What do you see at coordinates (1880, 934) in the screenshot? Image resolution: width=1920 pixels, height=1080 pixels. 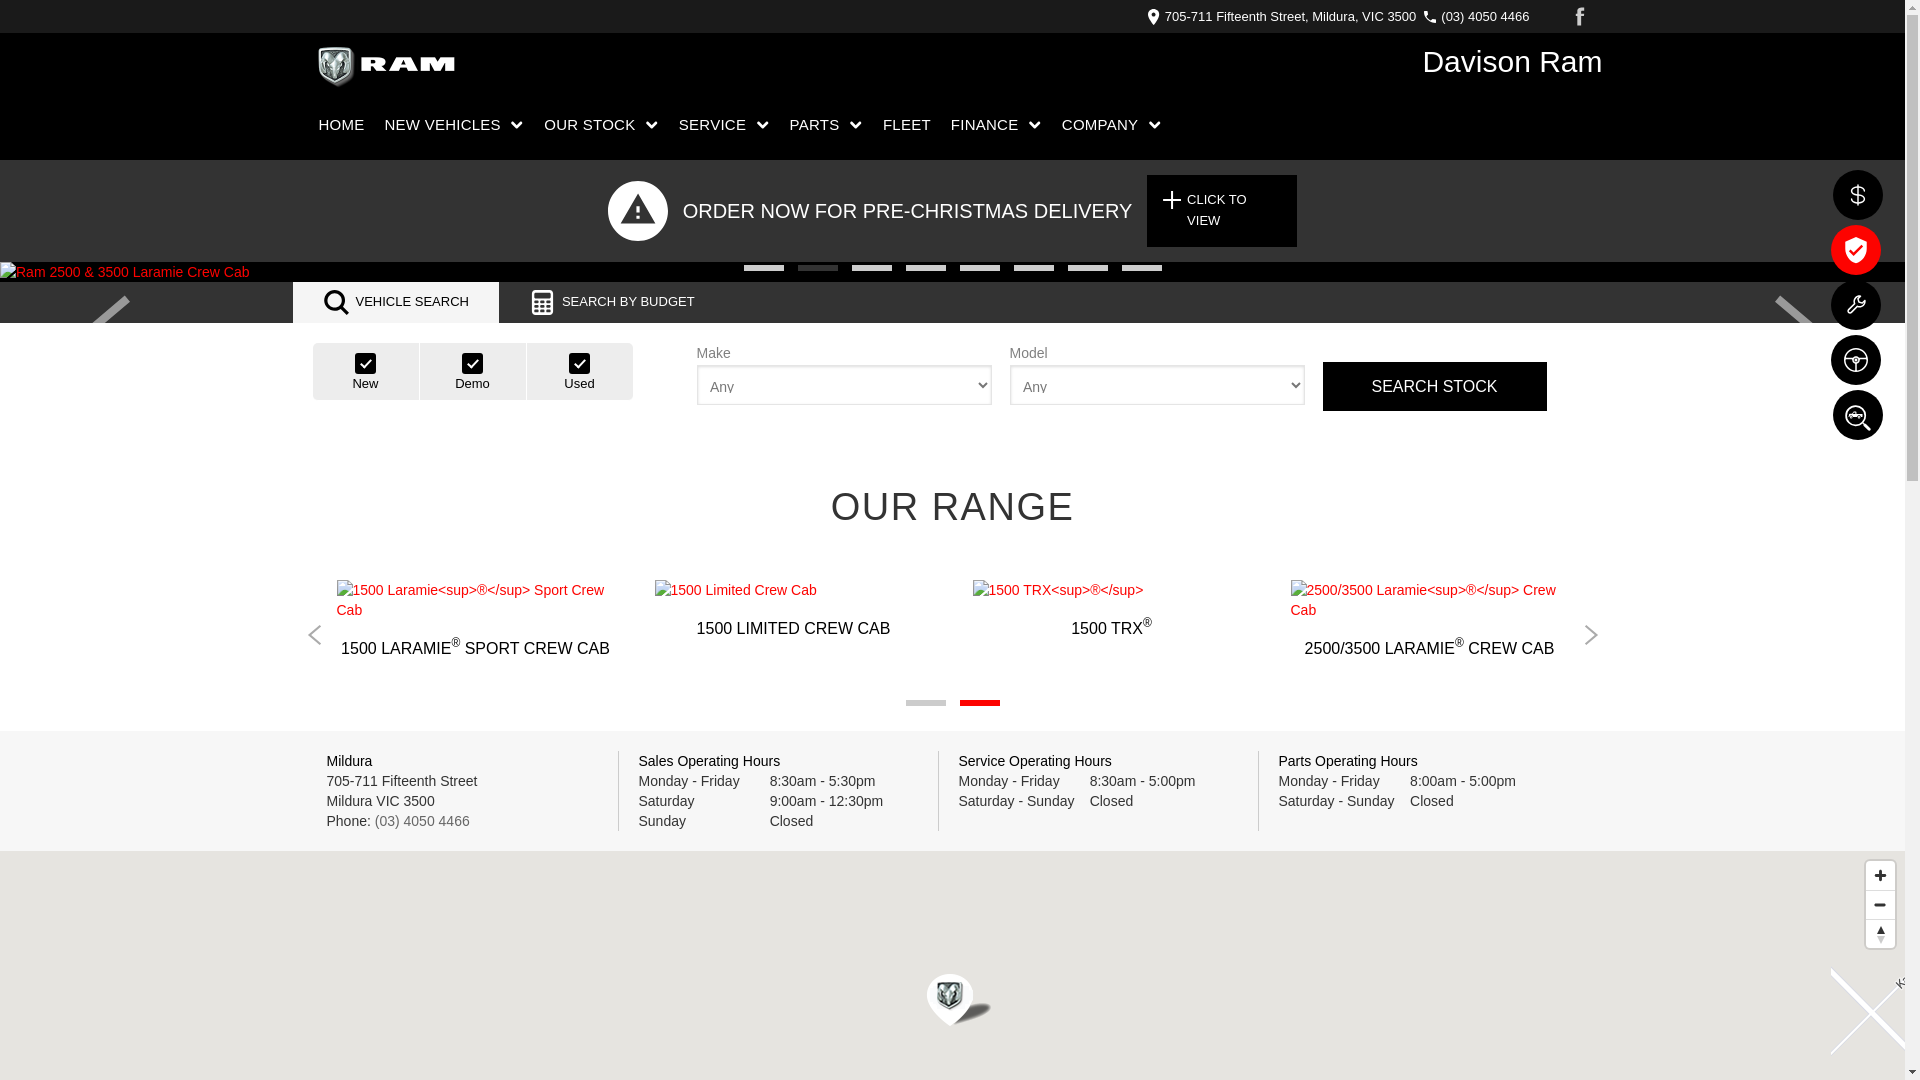 I see `Reset bearing to north` at bounding box center [1880, 934].